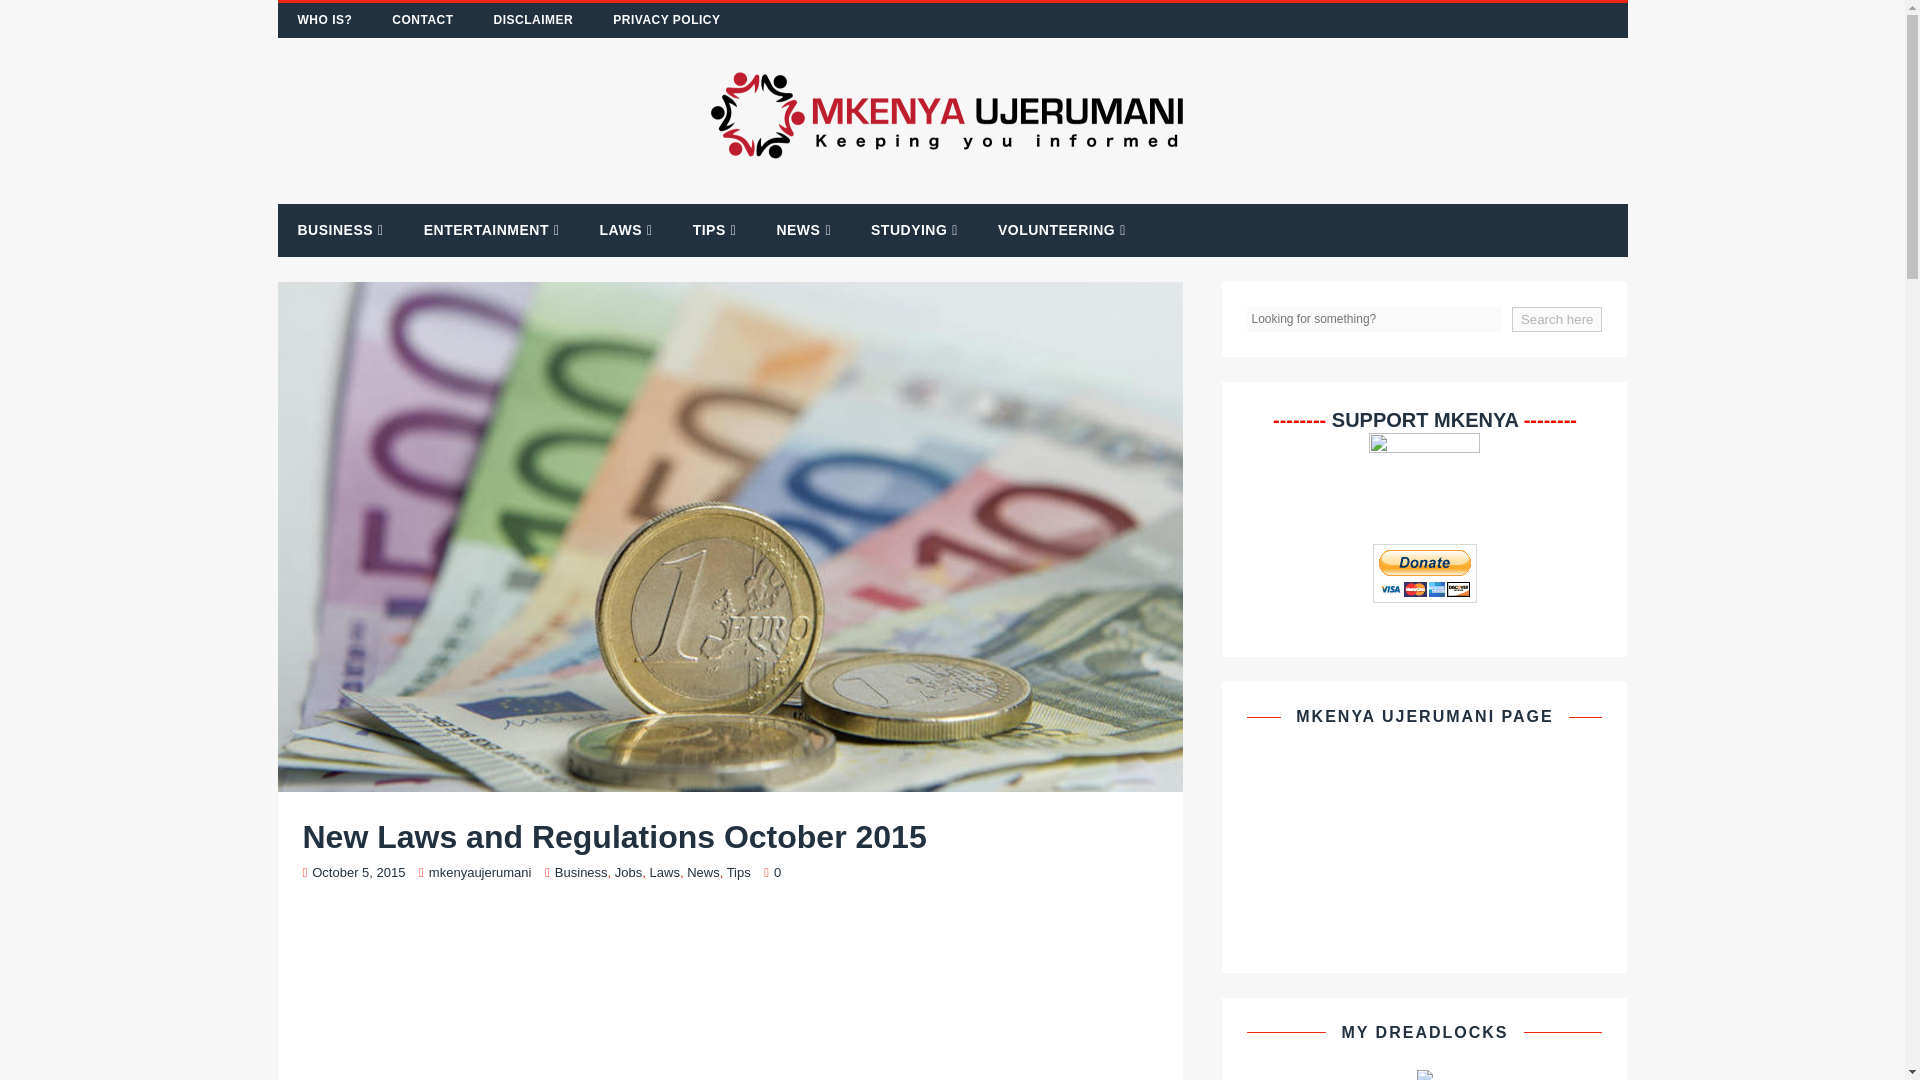  I want to click on WHO IS?, so click(325, 20).